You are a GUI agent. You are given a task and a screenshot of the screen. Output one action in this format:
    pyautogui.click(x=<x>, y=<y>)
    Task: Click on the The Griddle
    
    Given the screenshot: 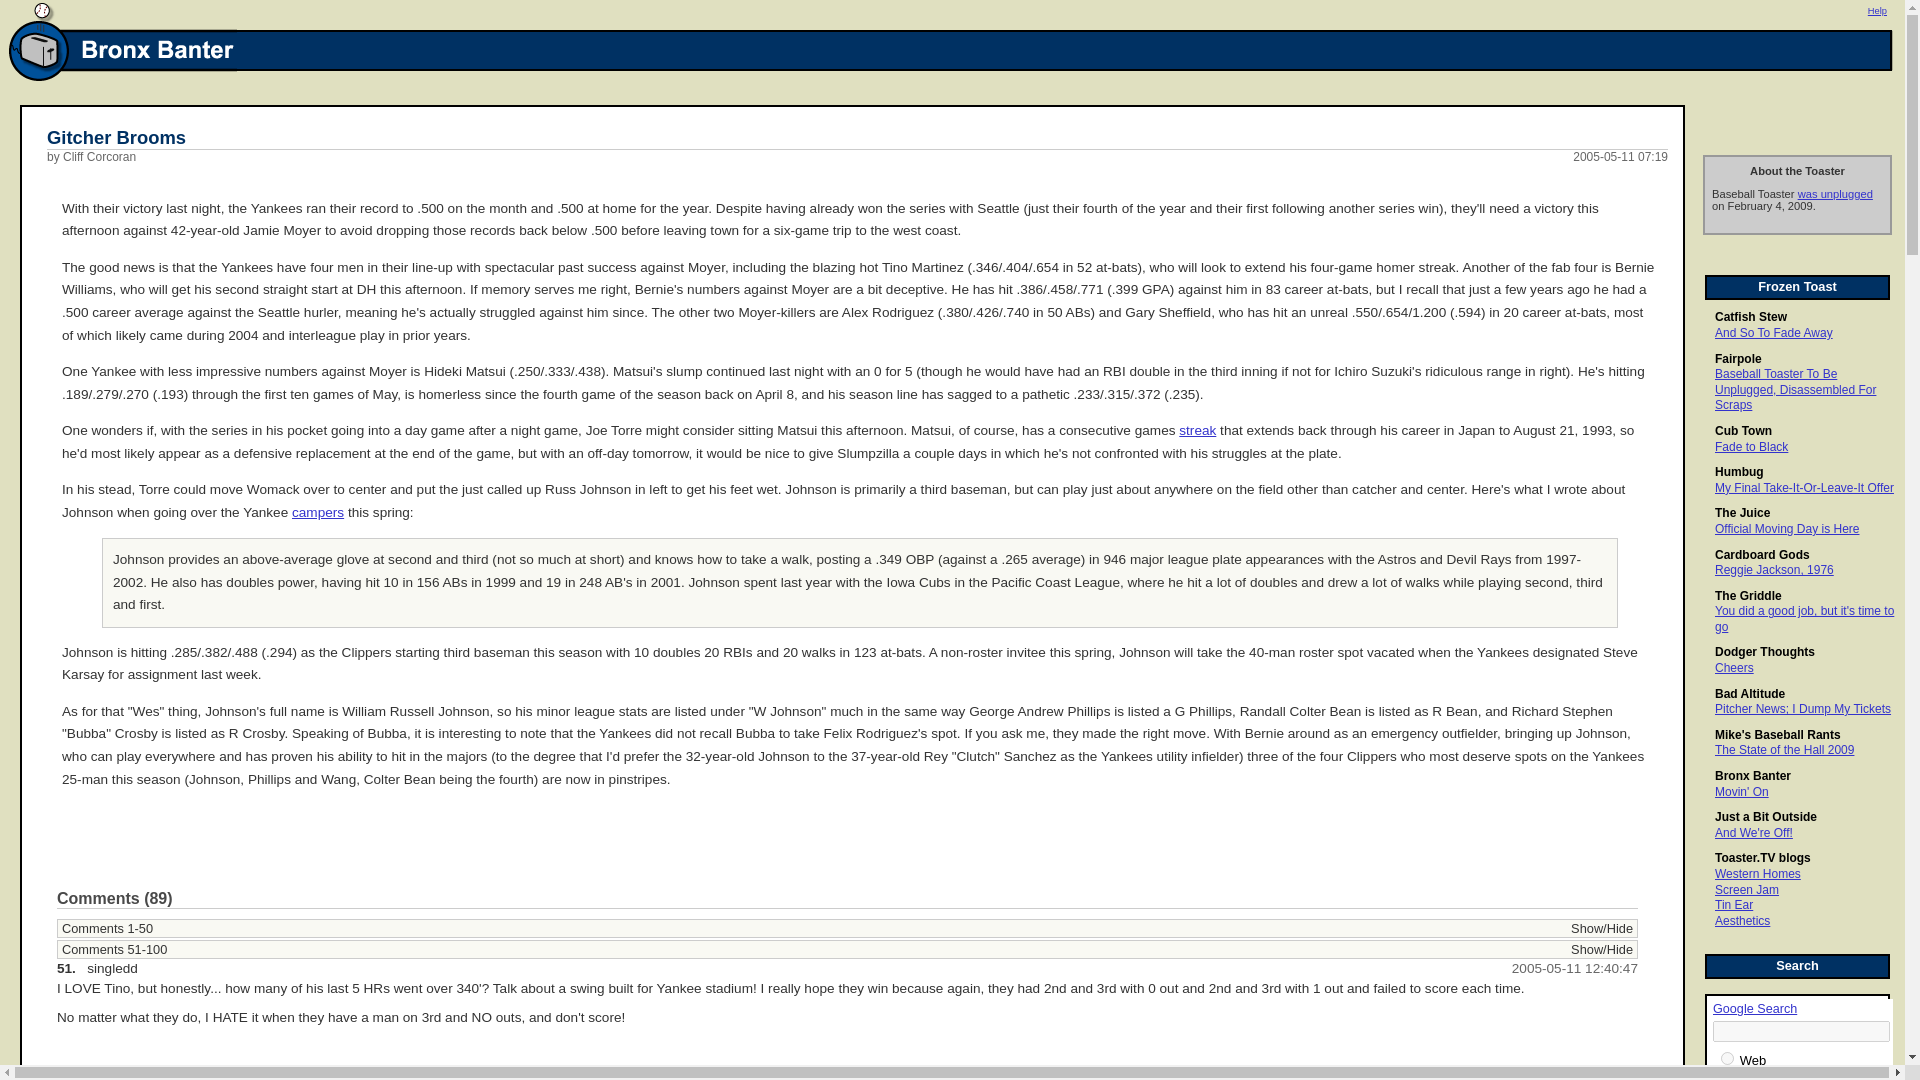 What is the action you would take?
    pyautogui.click(x=1748, y=595)
    